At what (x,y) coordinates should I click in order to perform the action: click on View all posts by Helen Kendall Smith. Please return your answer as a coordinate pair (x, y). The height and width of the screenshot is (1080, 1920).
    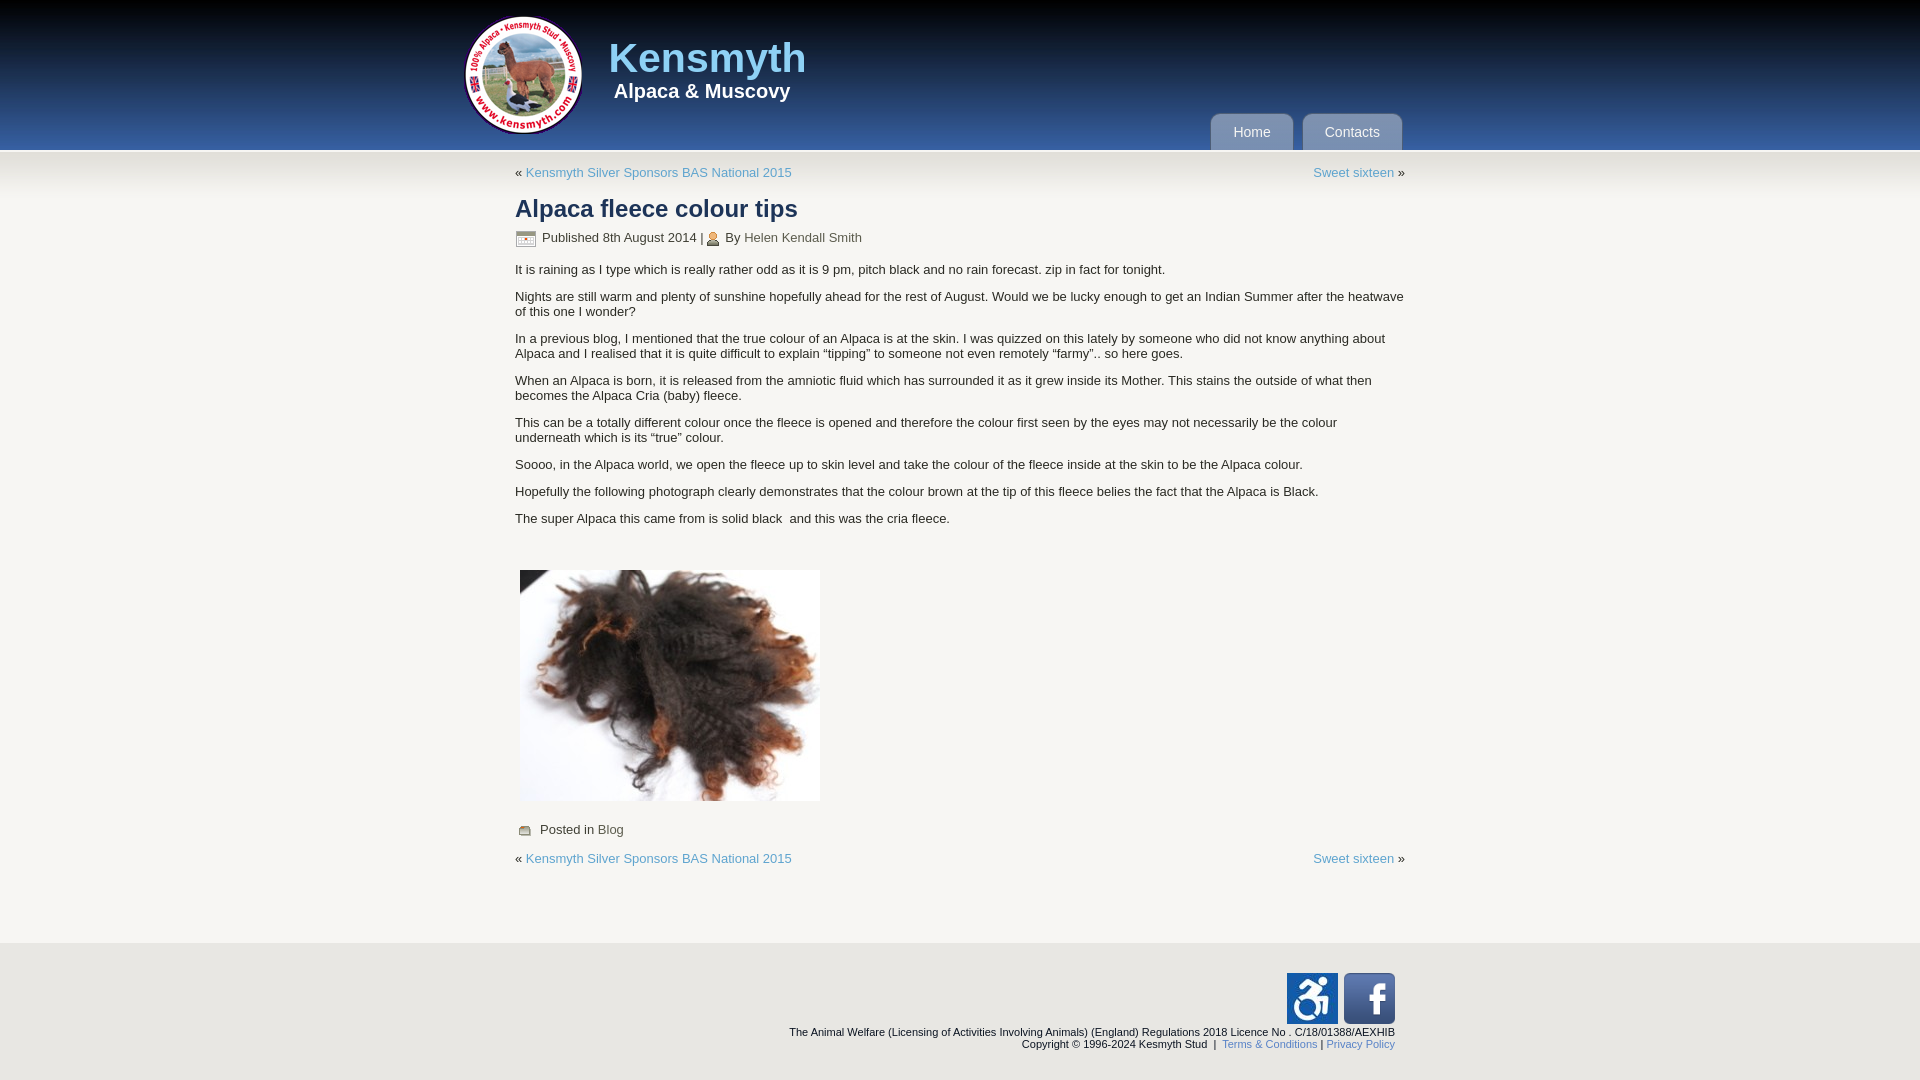
    Looking at the image, I should click on (803, 238).